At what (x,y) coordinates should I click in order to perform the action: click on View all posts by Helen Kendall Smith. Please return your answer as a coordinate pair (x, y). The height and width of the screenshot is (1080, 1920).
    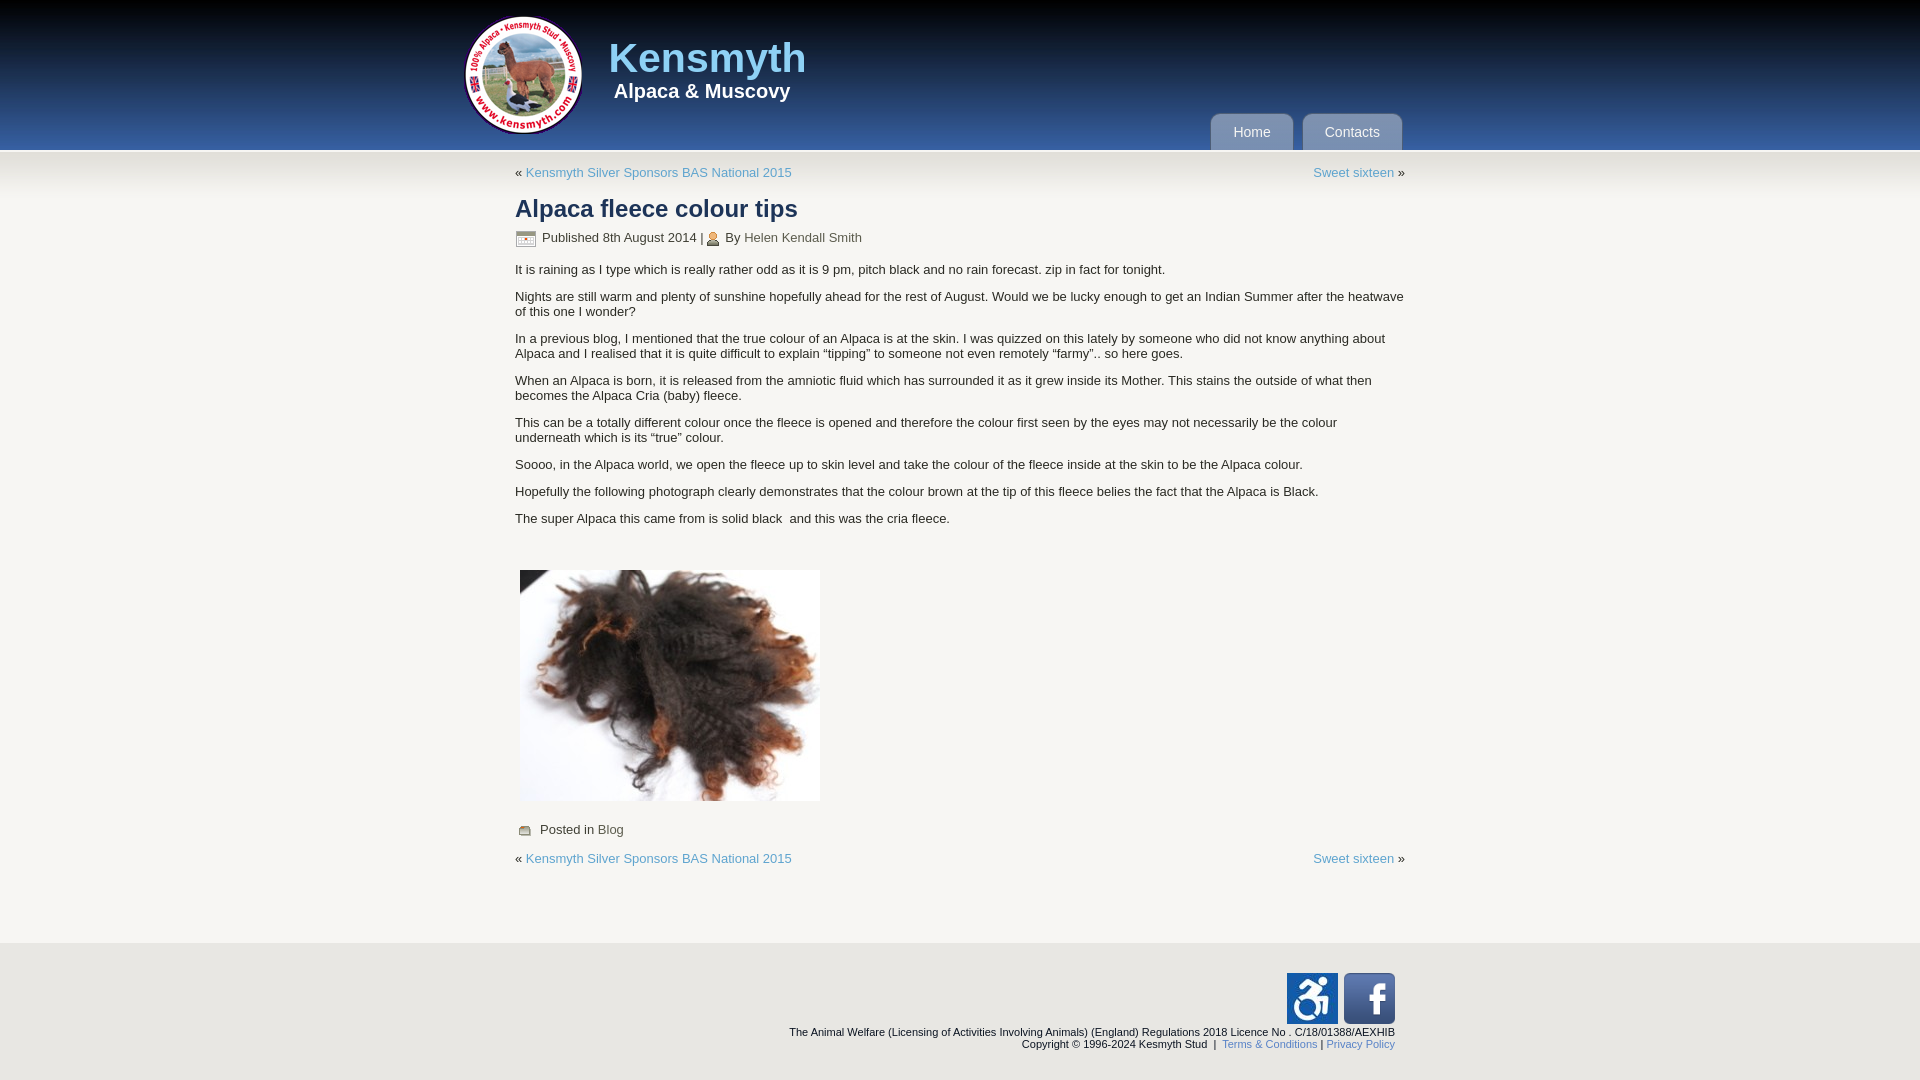
    Looking at the image, I should click on (803, 238).